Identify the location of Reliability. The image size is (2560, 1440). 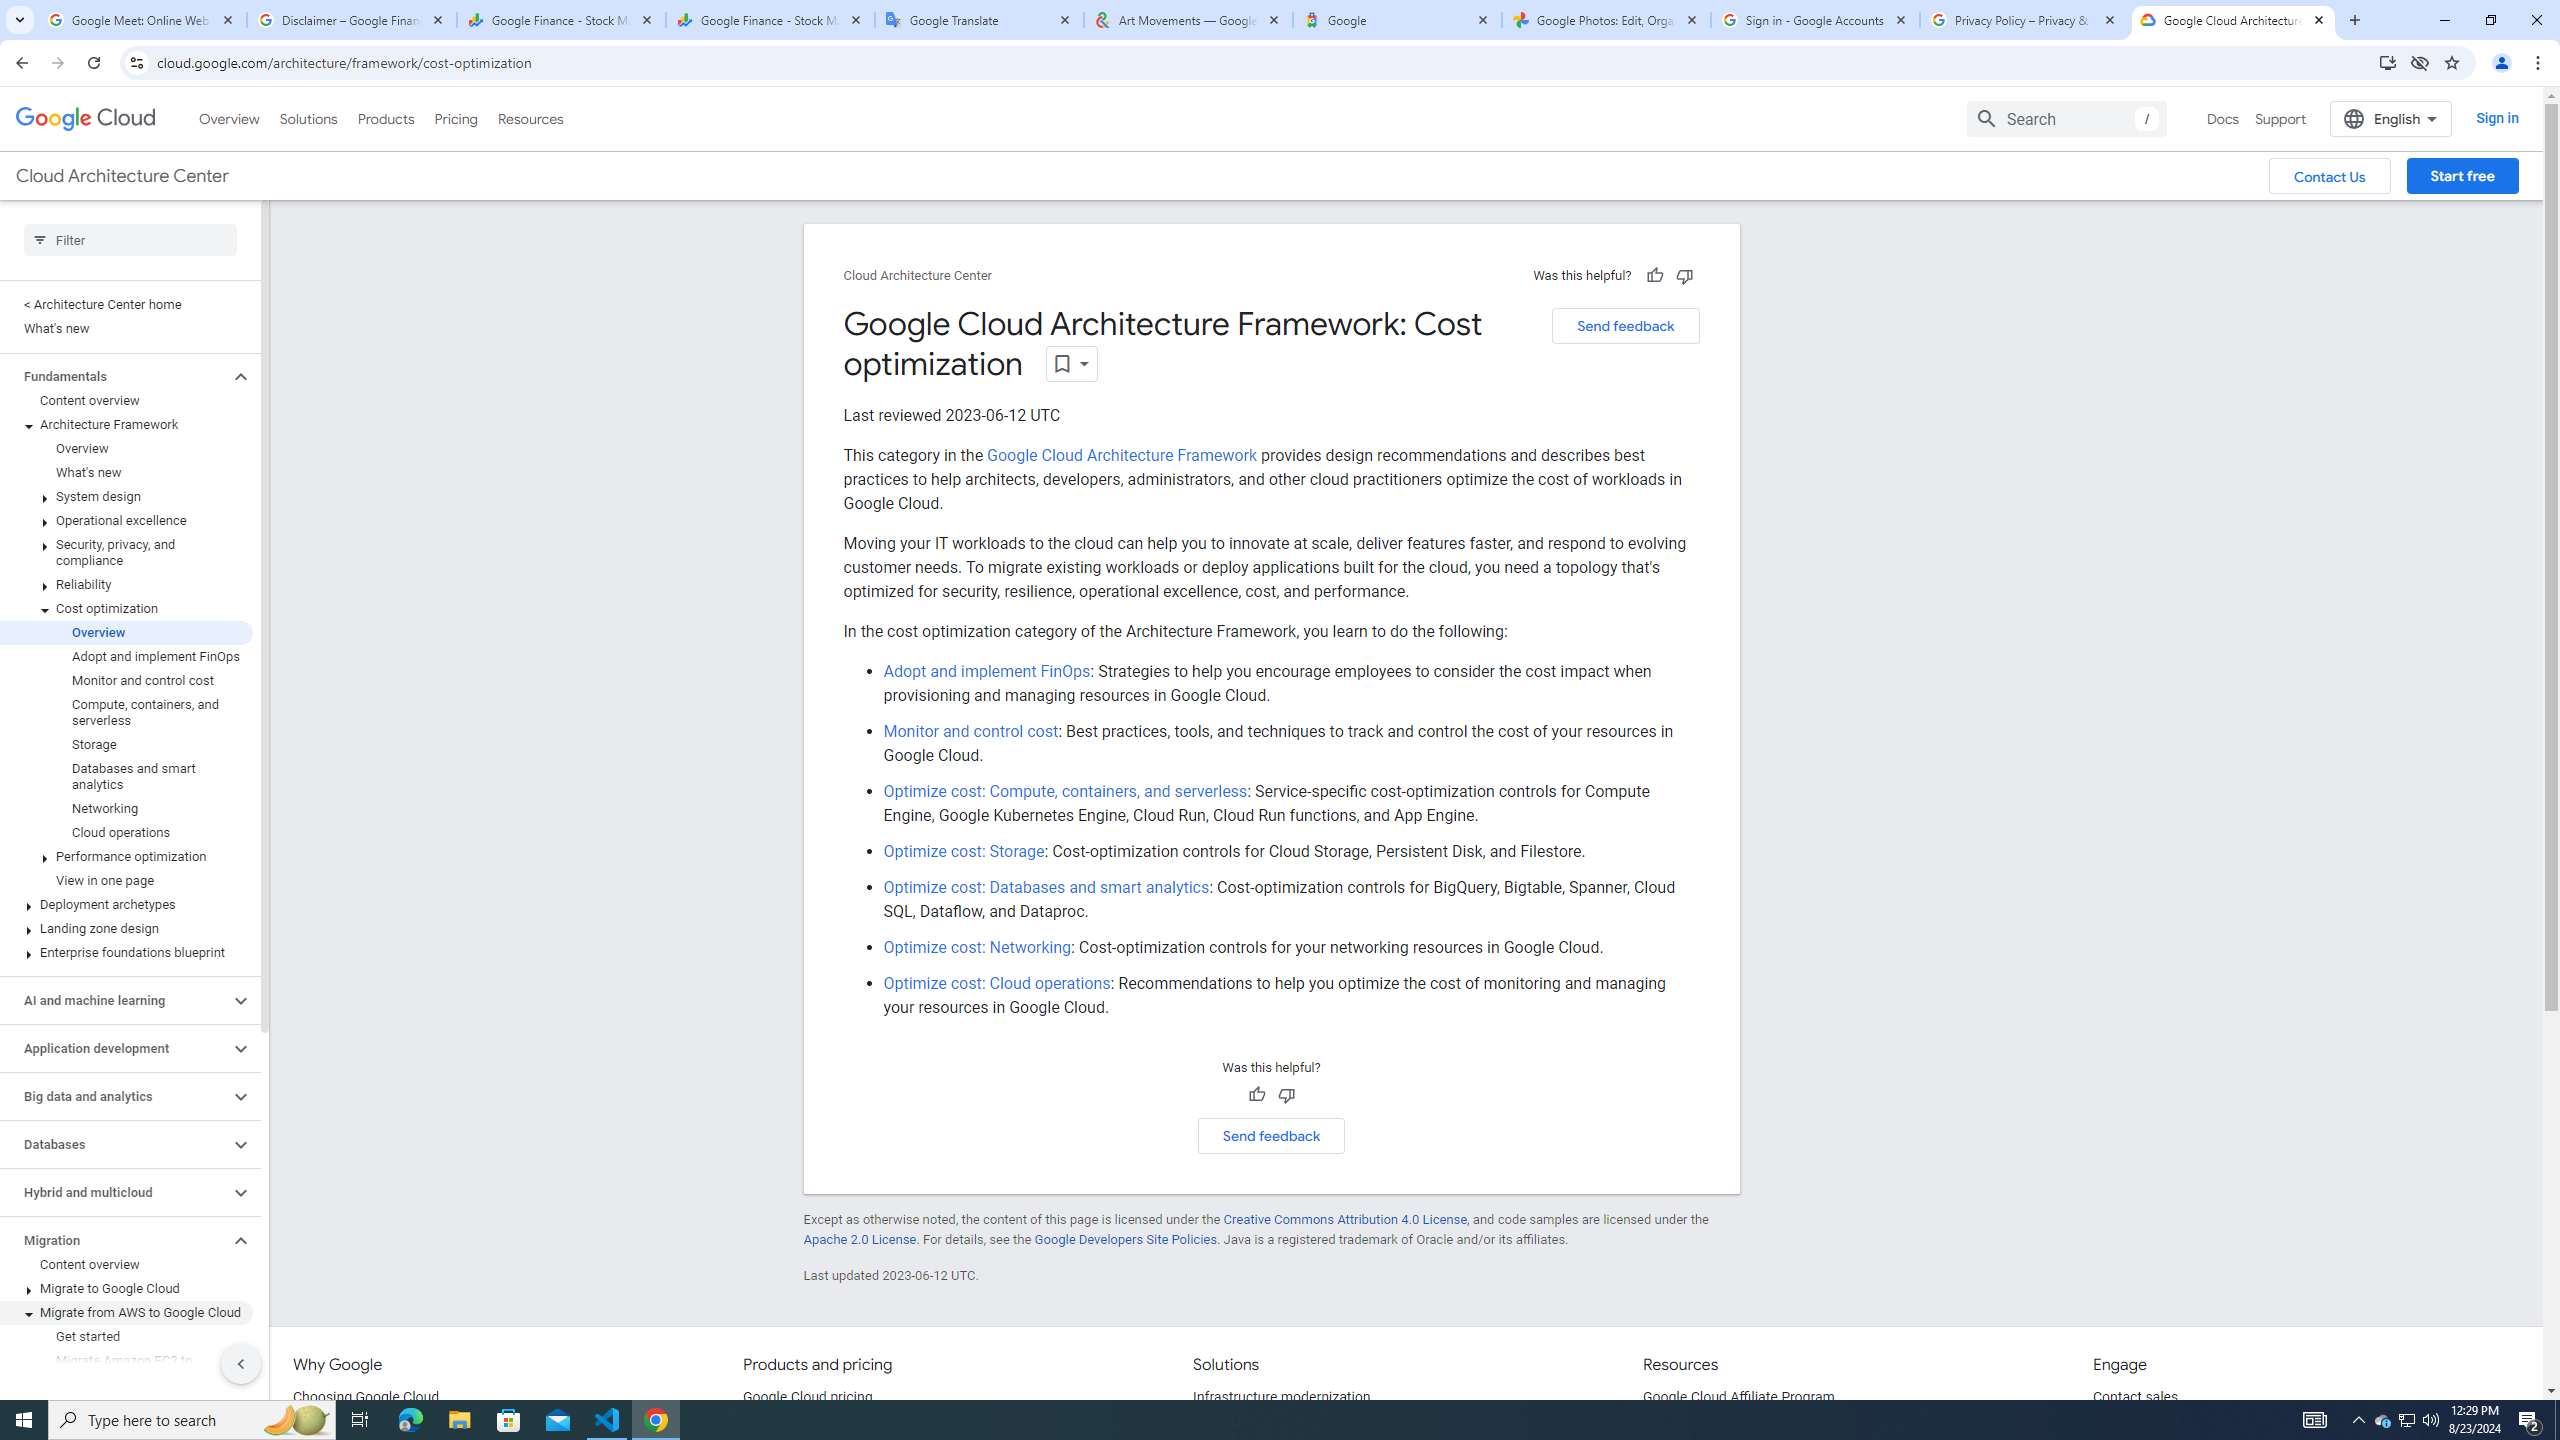
(126, 585).